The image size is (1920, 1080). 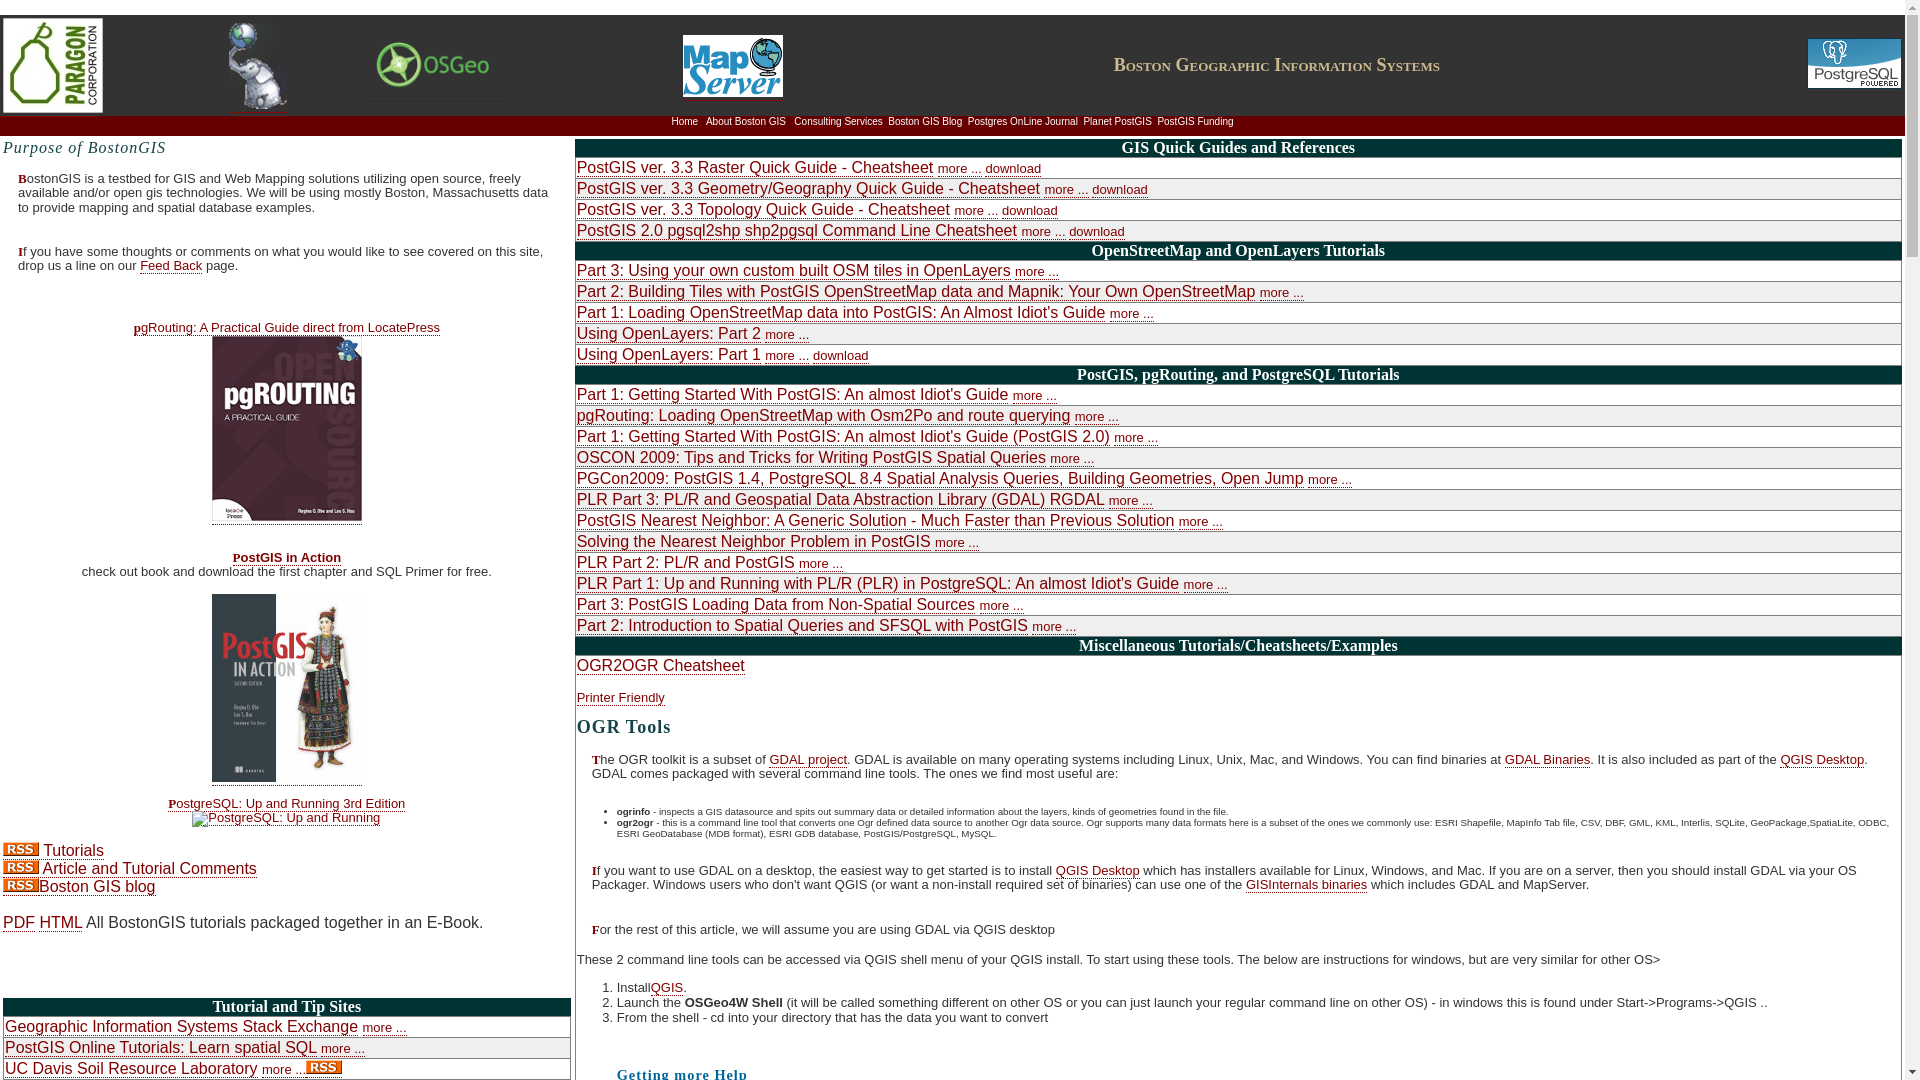 What do you see at coordinates (160, 1048) in the screenshot?
I see `PostGIS Online Tutorials: Learn spatial SQL` at bounding box center [160, 1048].